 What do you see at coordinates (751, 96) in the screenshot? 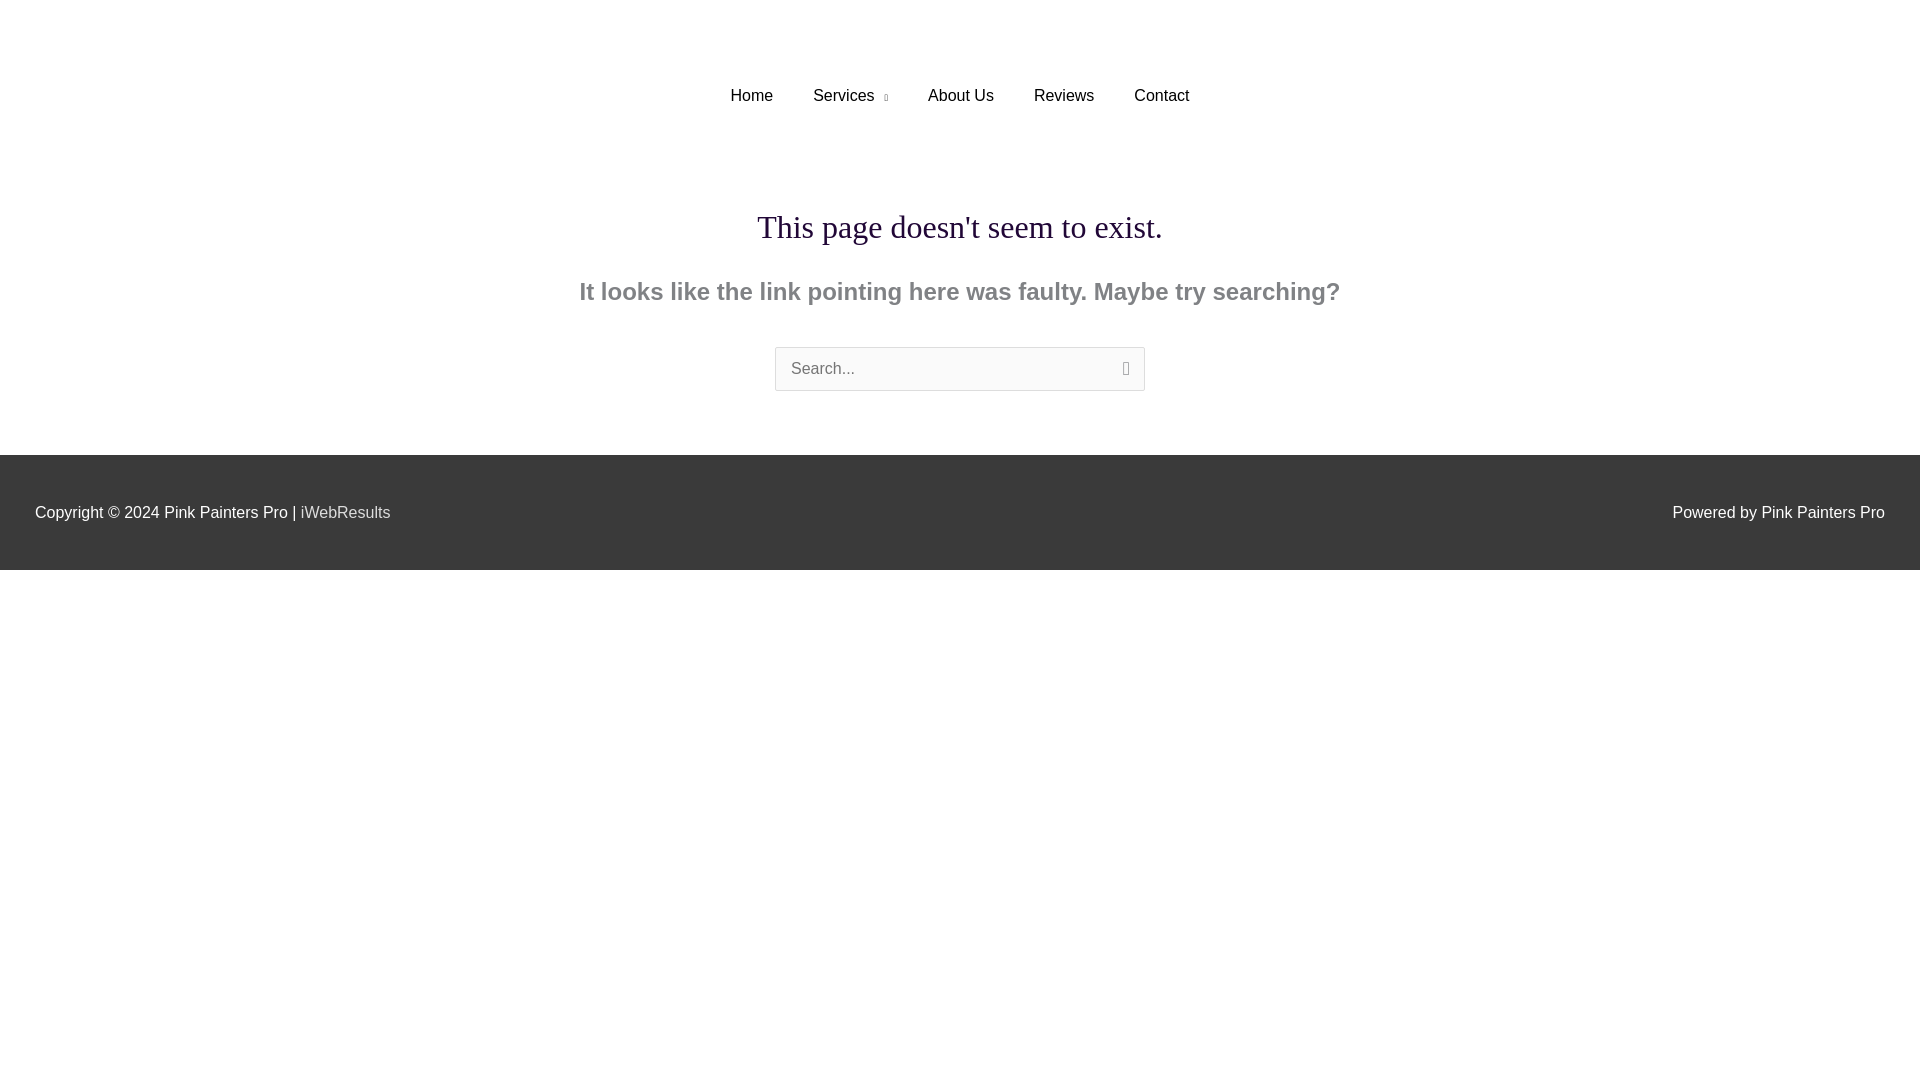
I see `Home` at bounding box center [751, 96].